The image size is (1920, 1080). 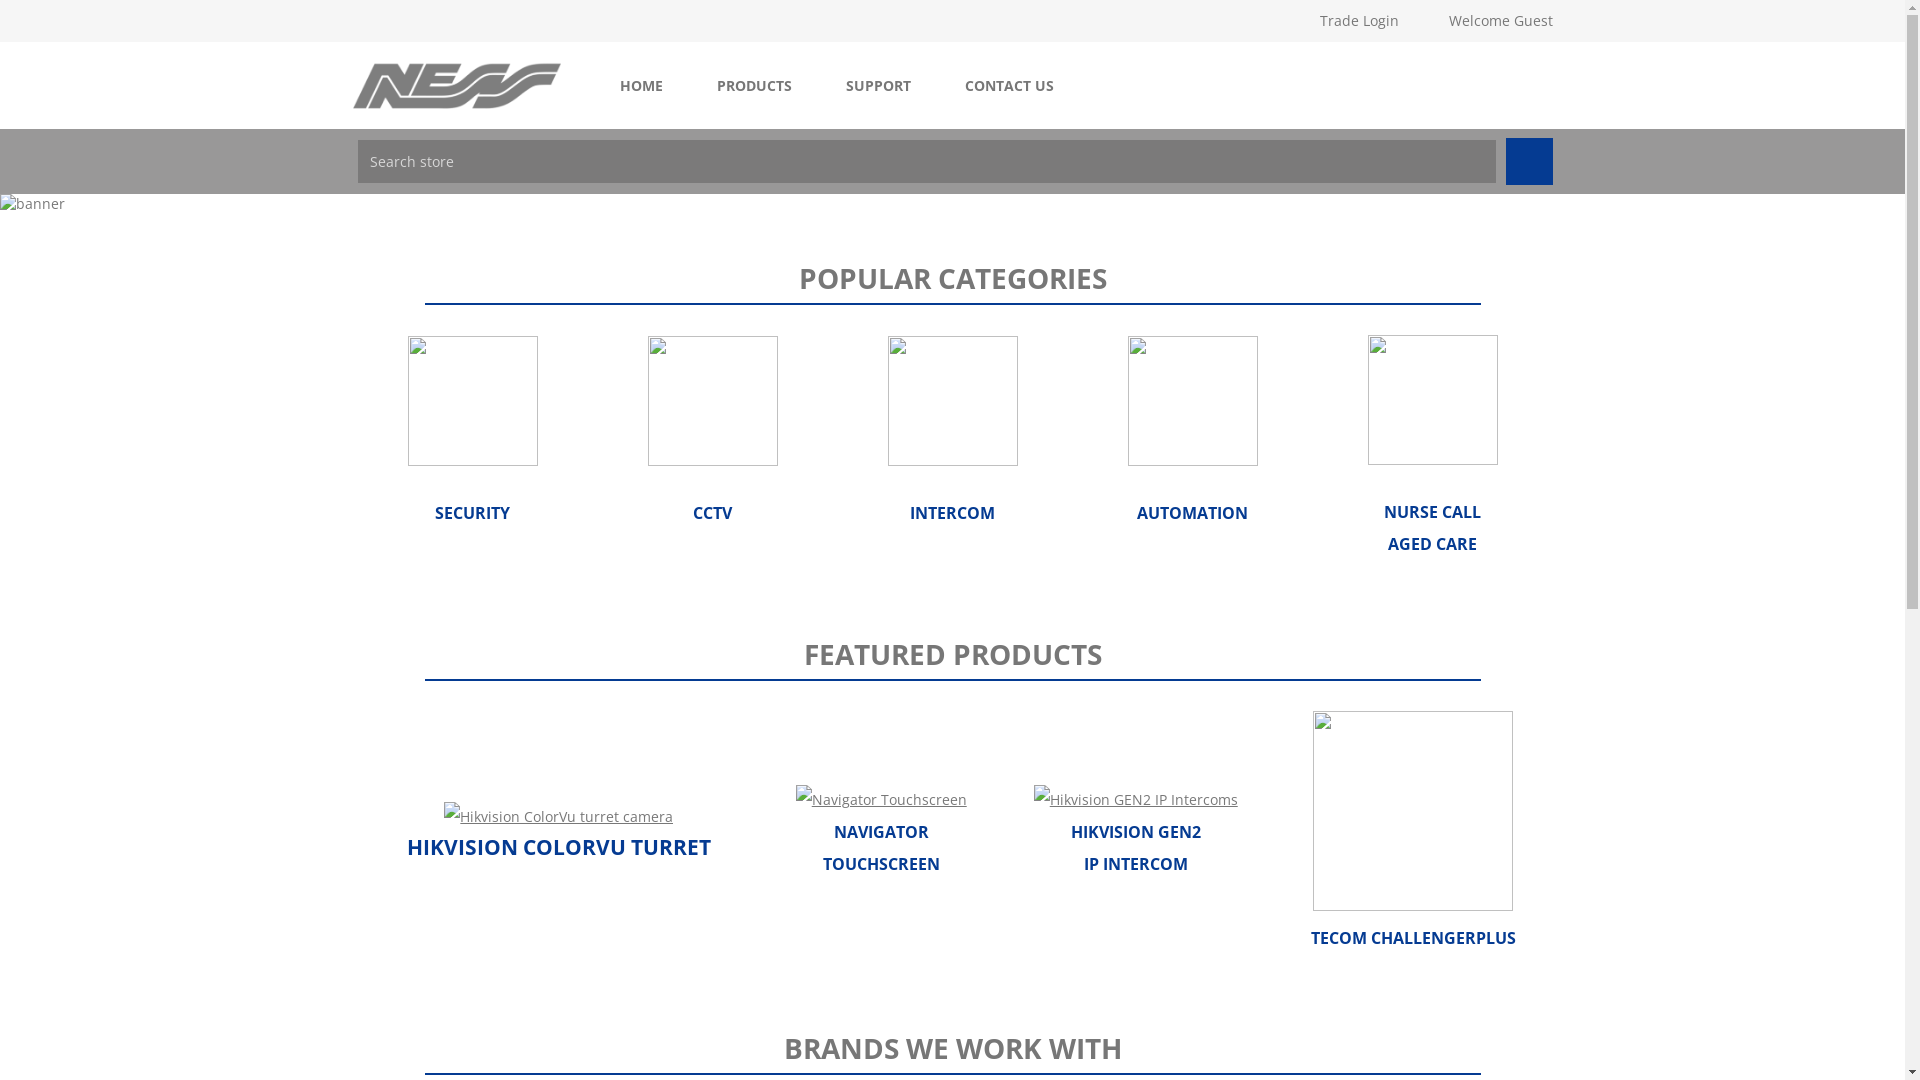 I want to click on NAVIGATOR
TOUCHSCREEN, so click(x=882, y=848).